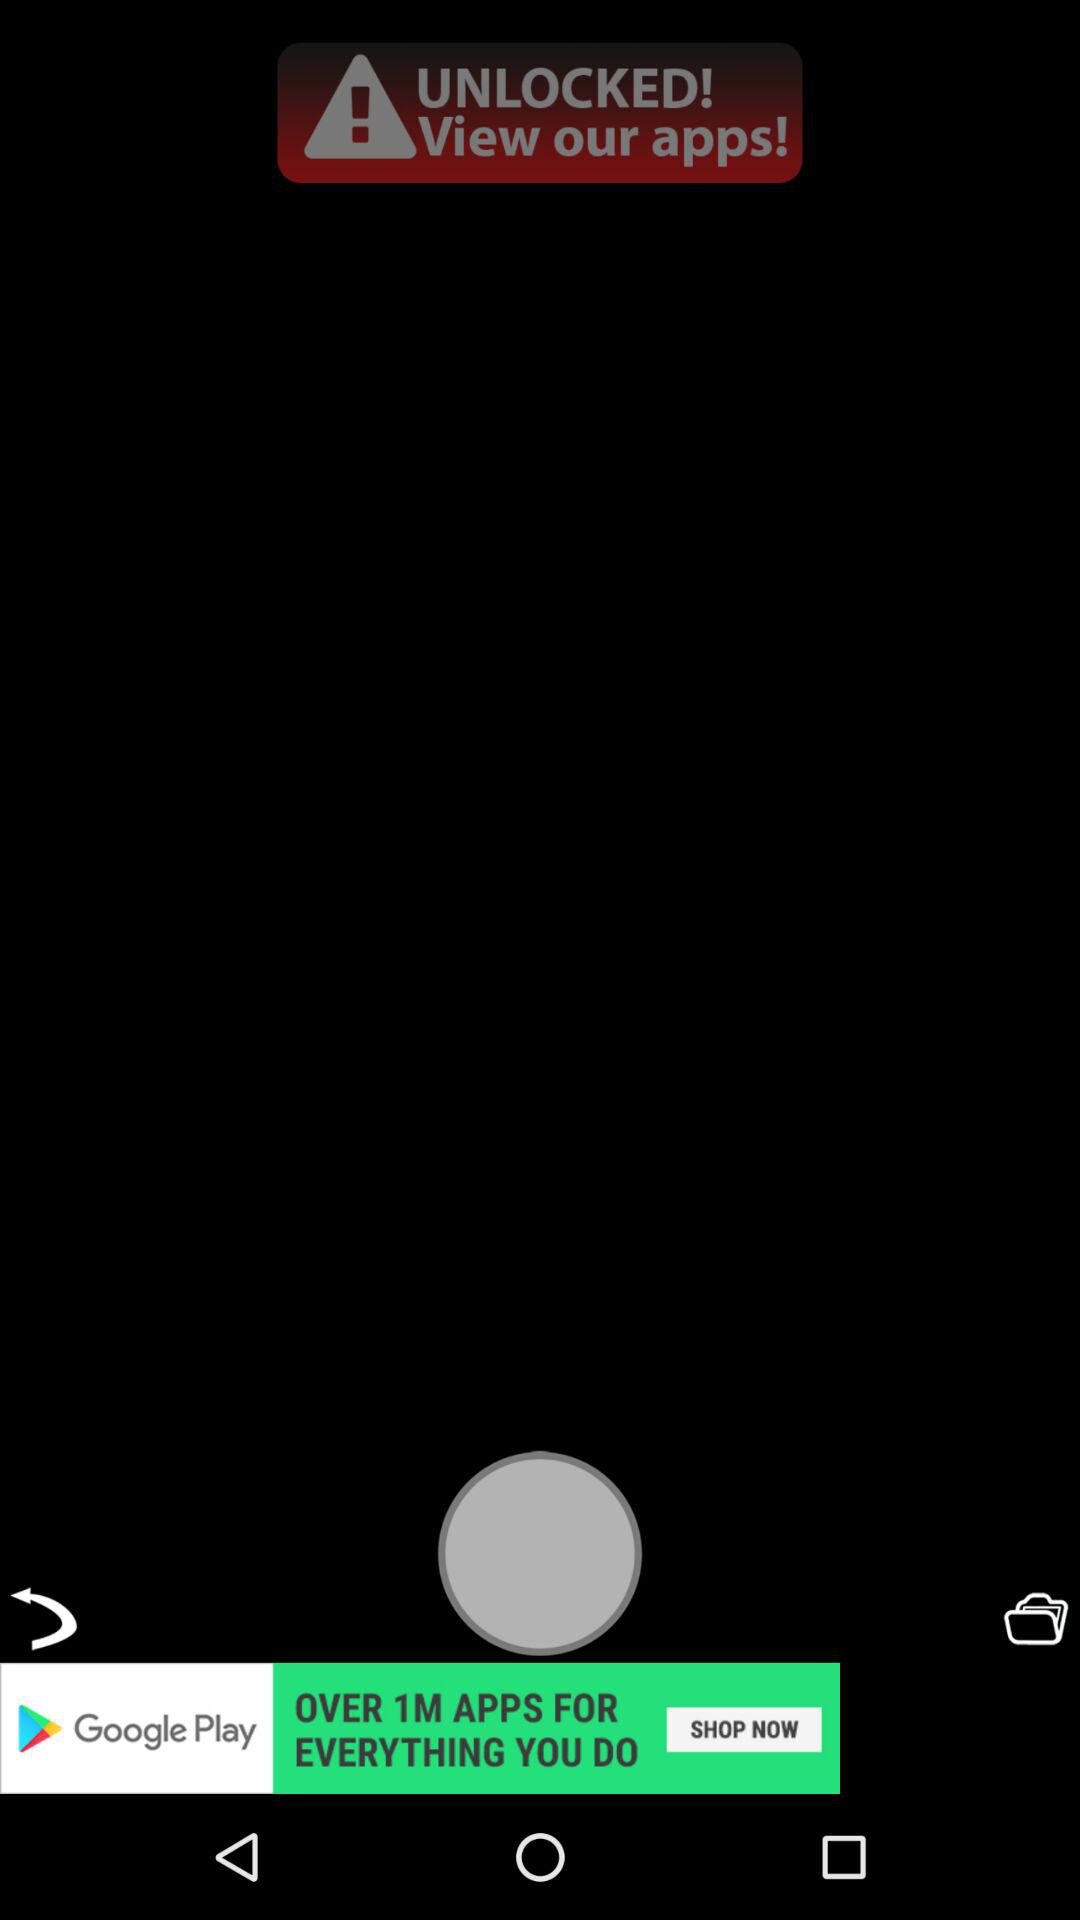 The height and width of the screenshot is (1920, 1080). Describe the element at coordinates (540, 1728) in the screenshot. I see `unlocked` at that location.